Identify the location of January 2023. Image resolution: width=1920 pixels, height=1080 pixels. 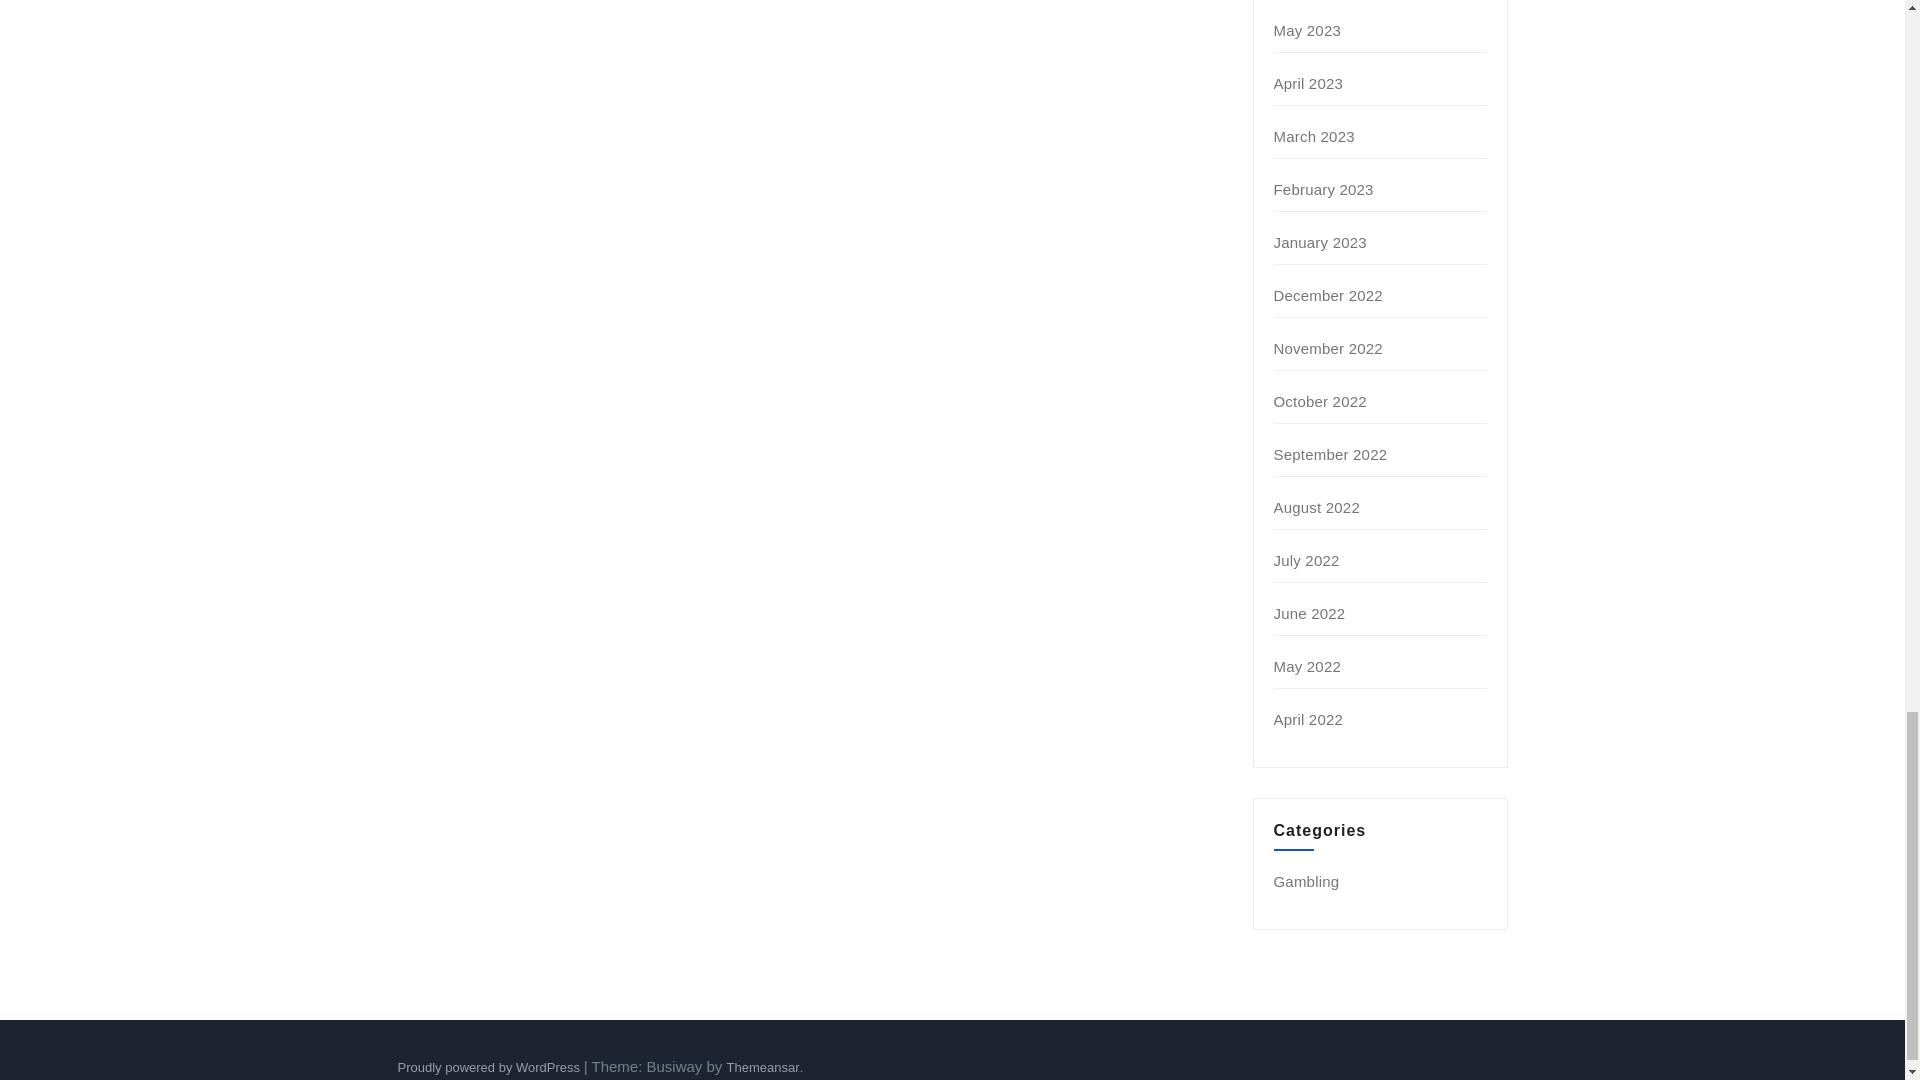
(1320, 242).